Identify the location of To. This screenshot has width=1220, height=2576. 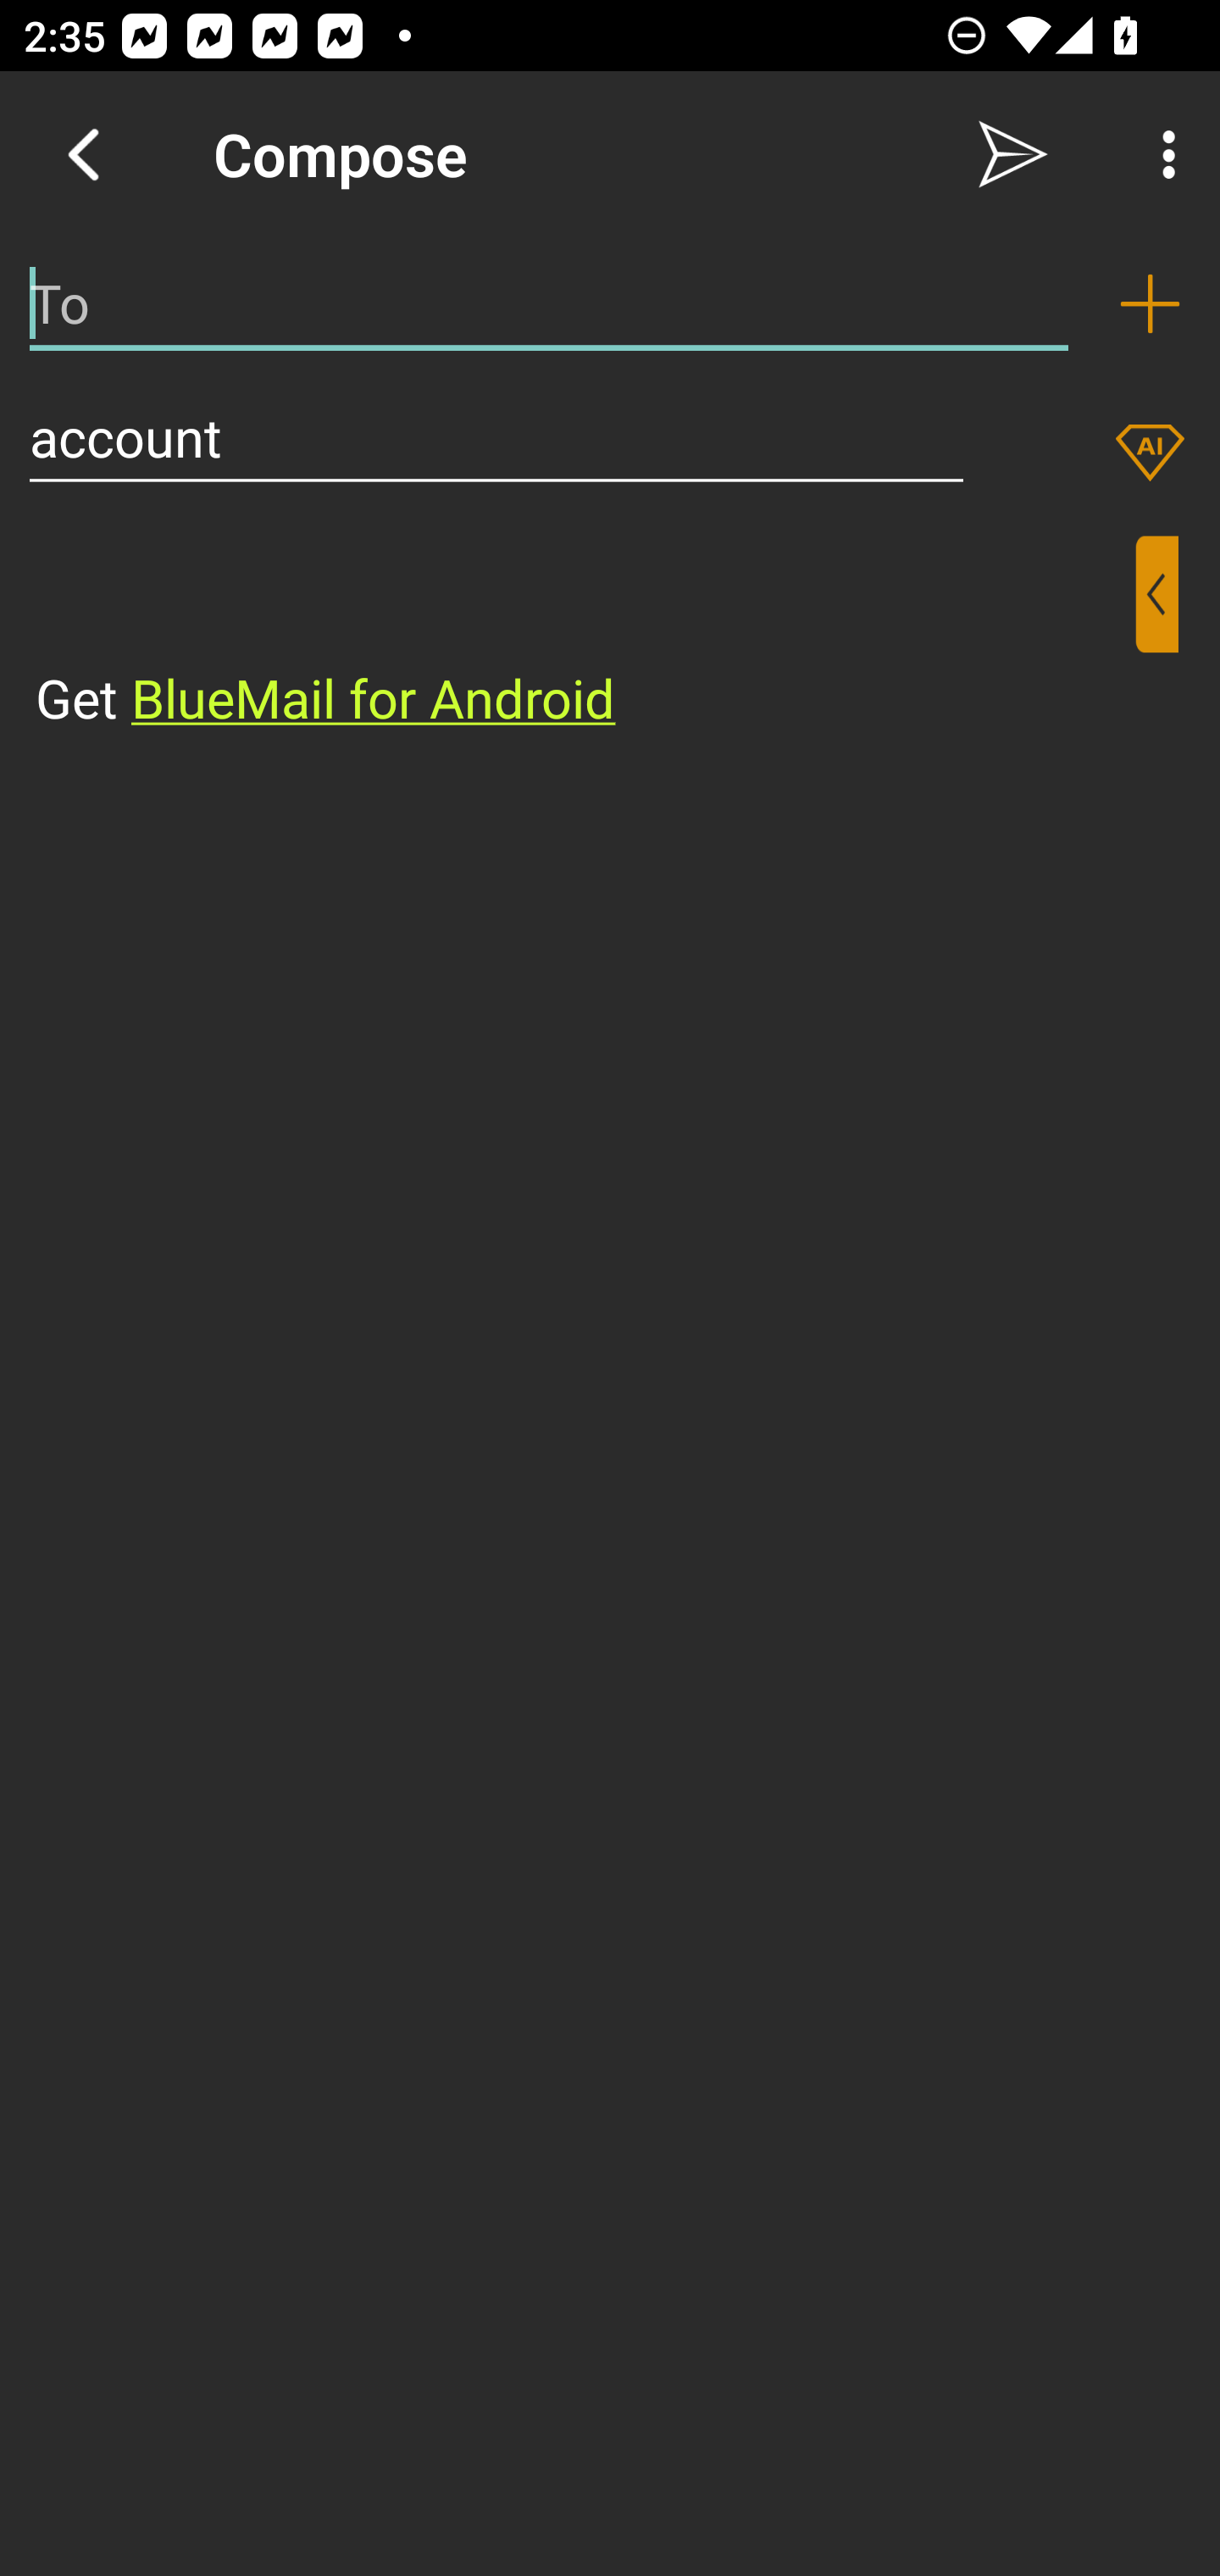
(549, 303).